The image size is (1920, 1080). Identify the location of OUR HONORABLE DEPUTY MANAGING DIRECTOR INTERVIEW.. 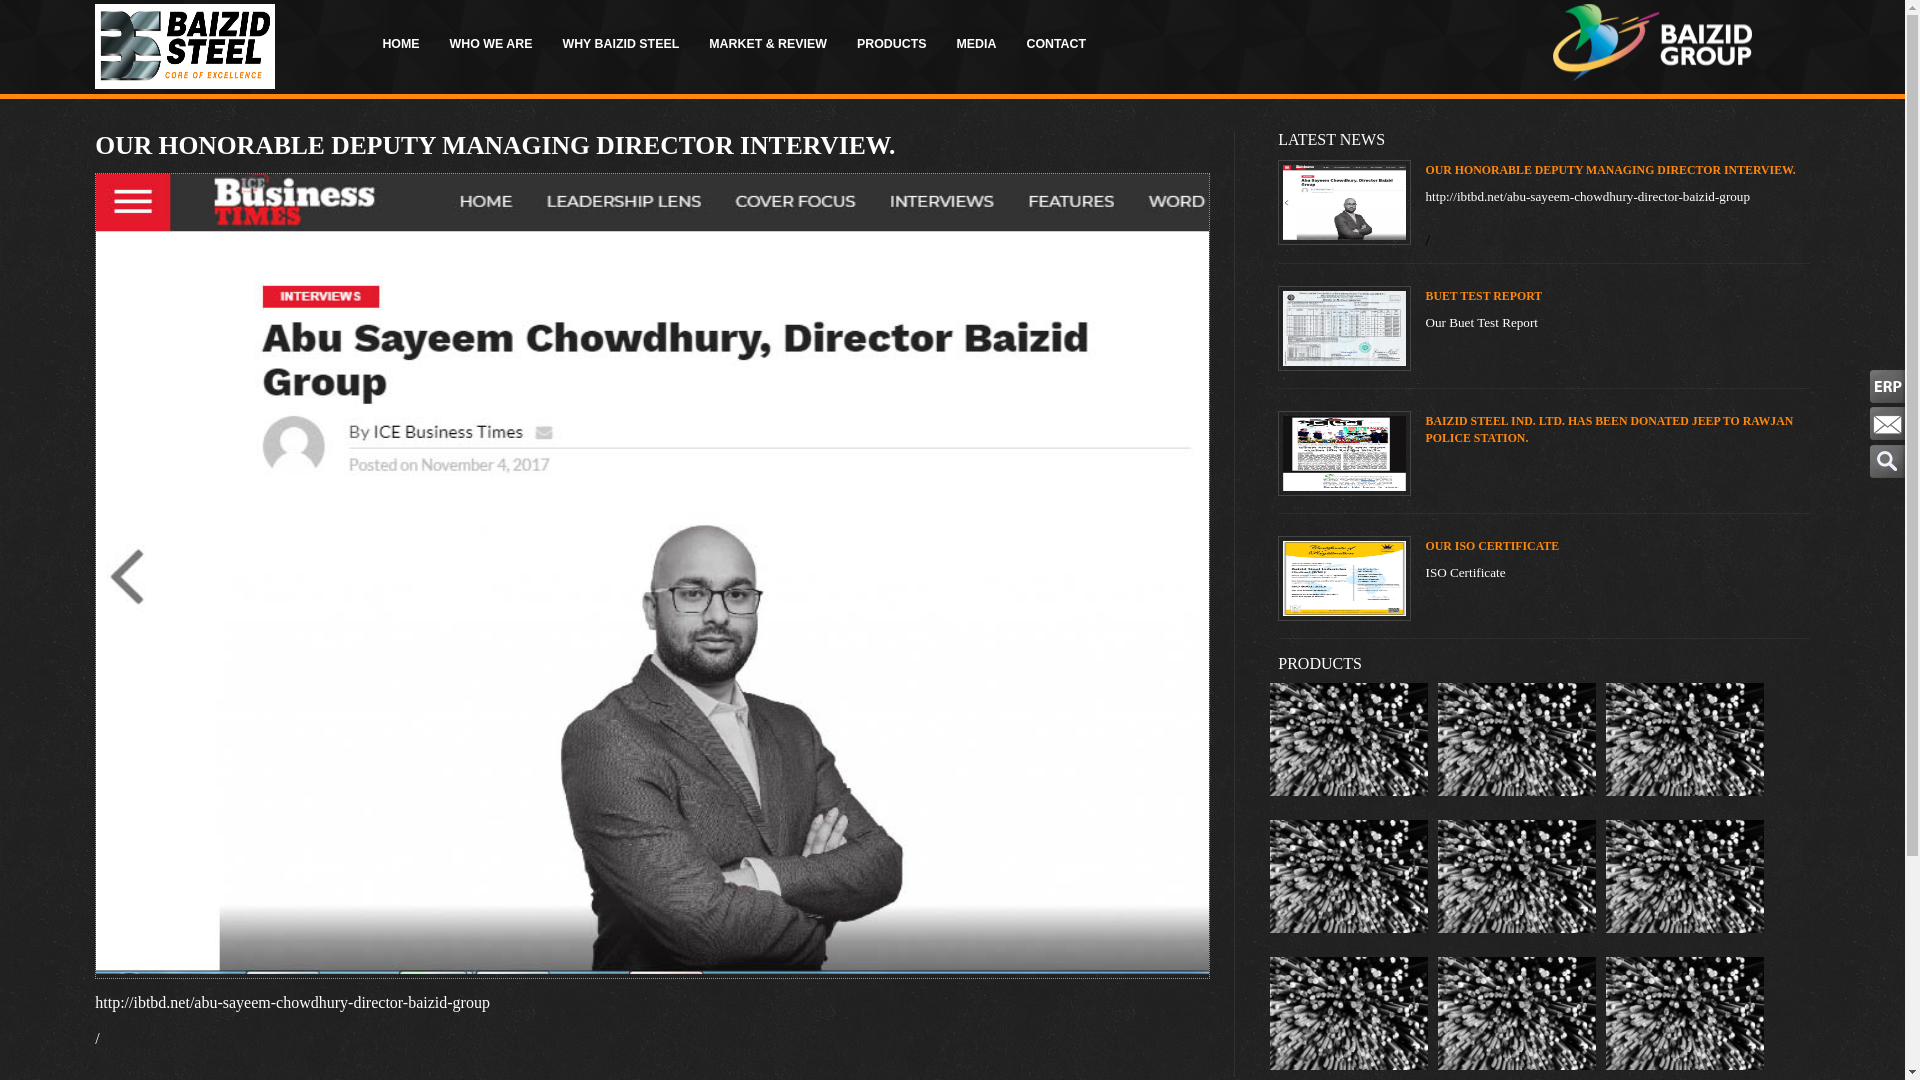
(1611, 170).